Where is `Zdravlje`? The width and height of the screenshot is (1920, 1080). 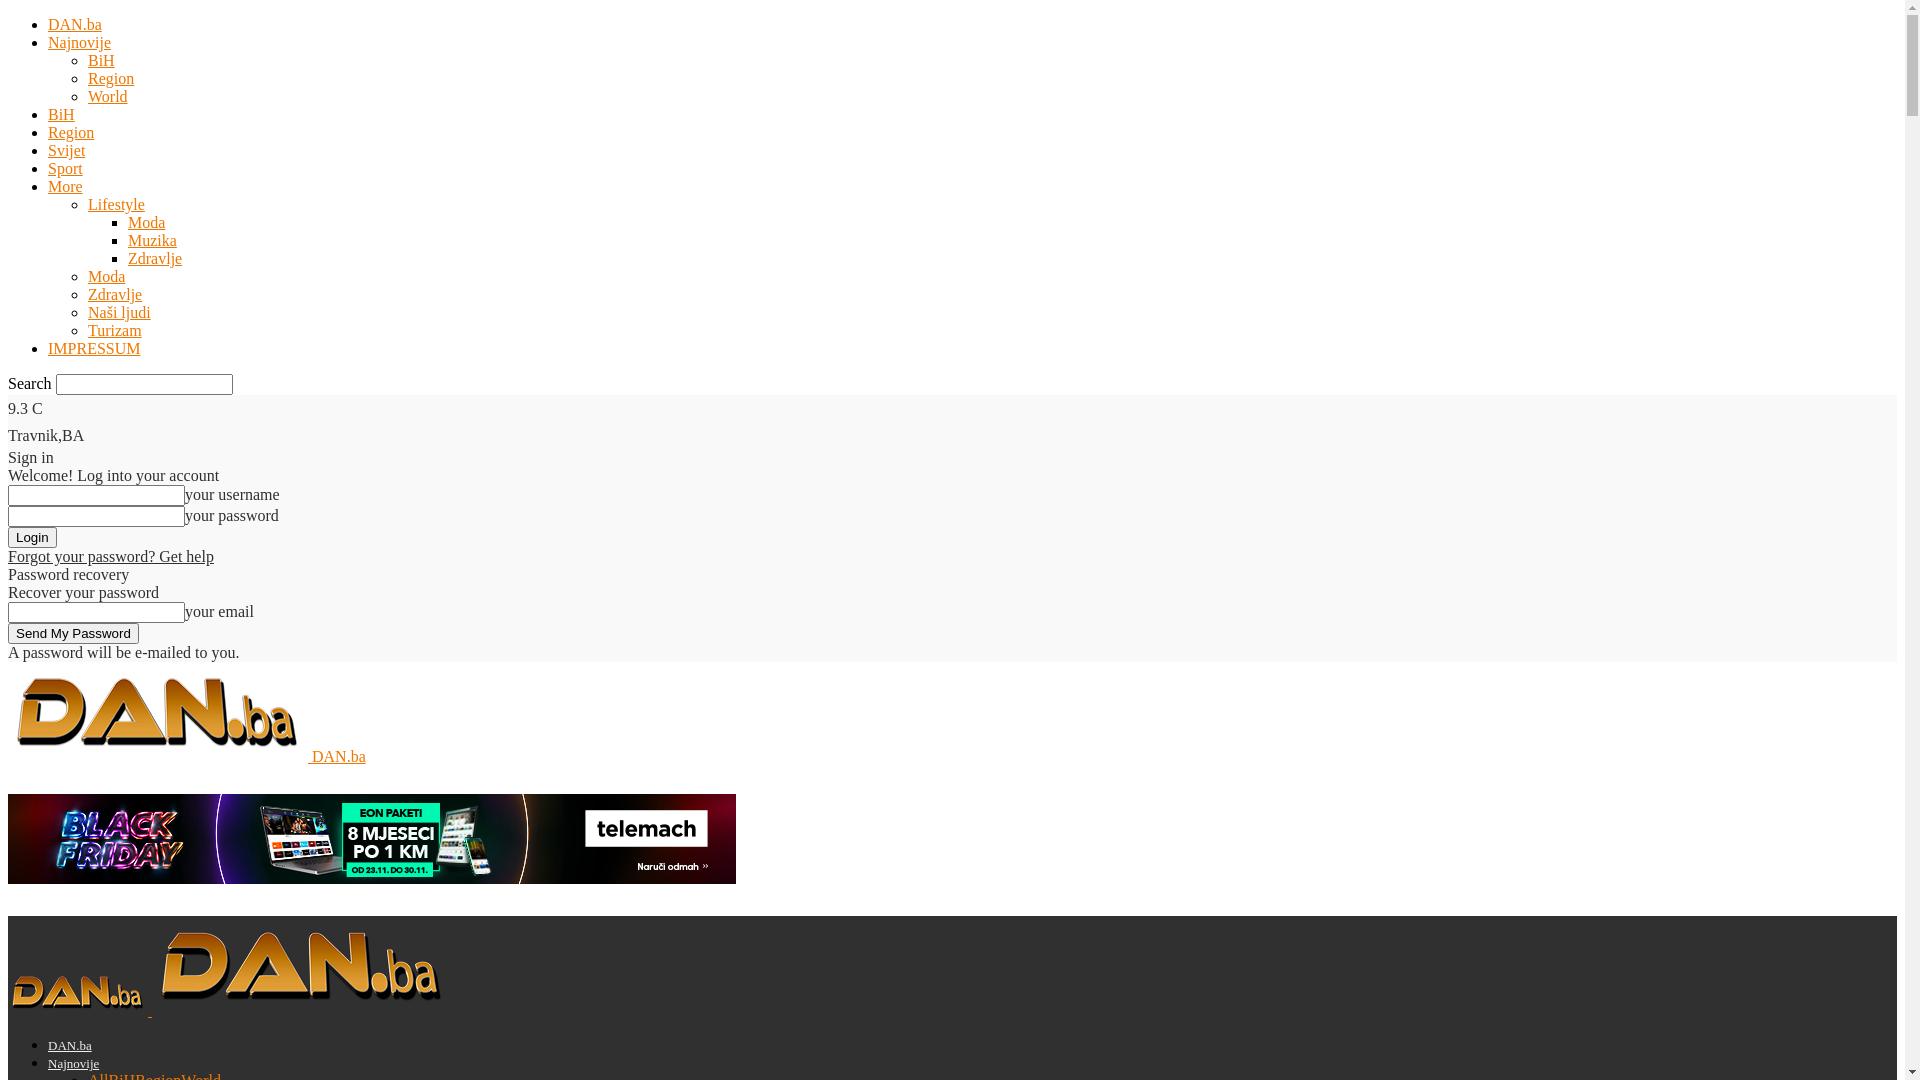
Zdravlje is located at coordinates (155, 258).